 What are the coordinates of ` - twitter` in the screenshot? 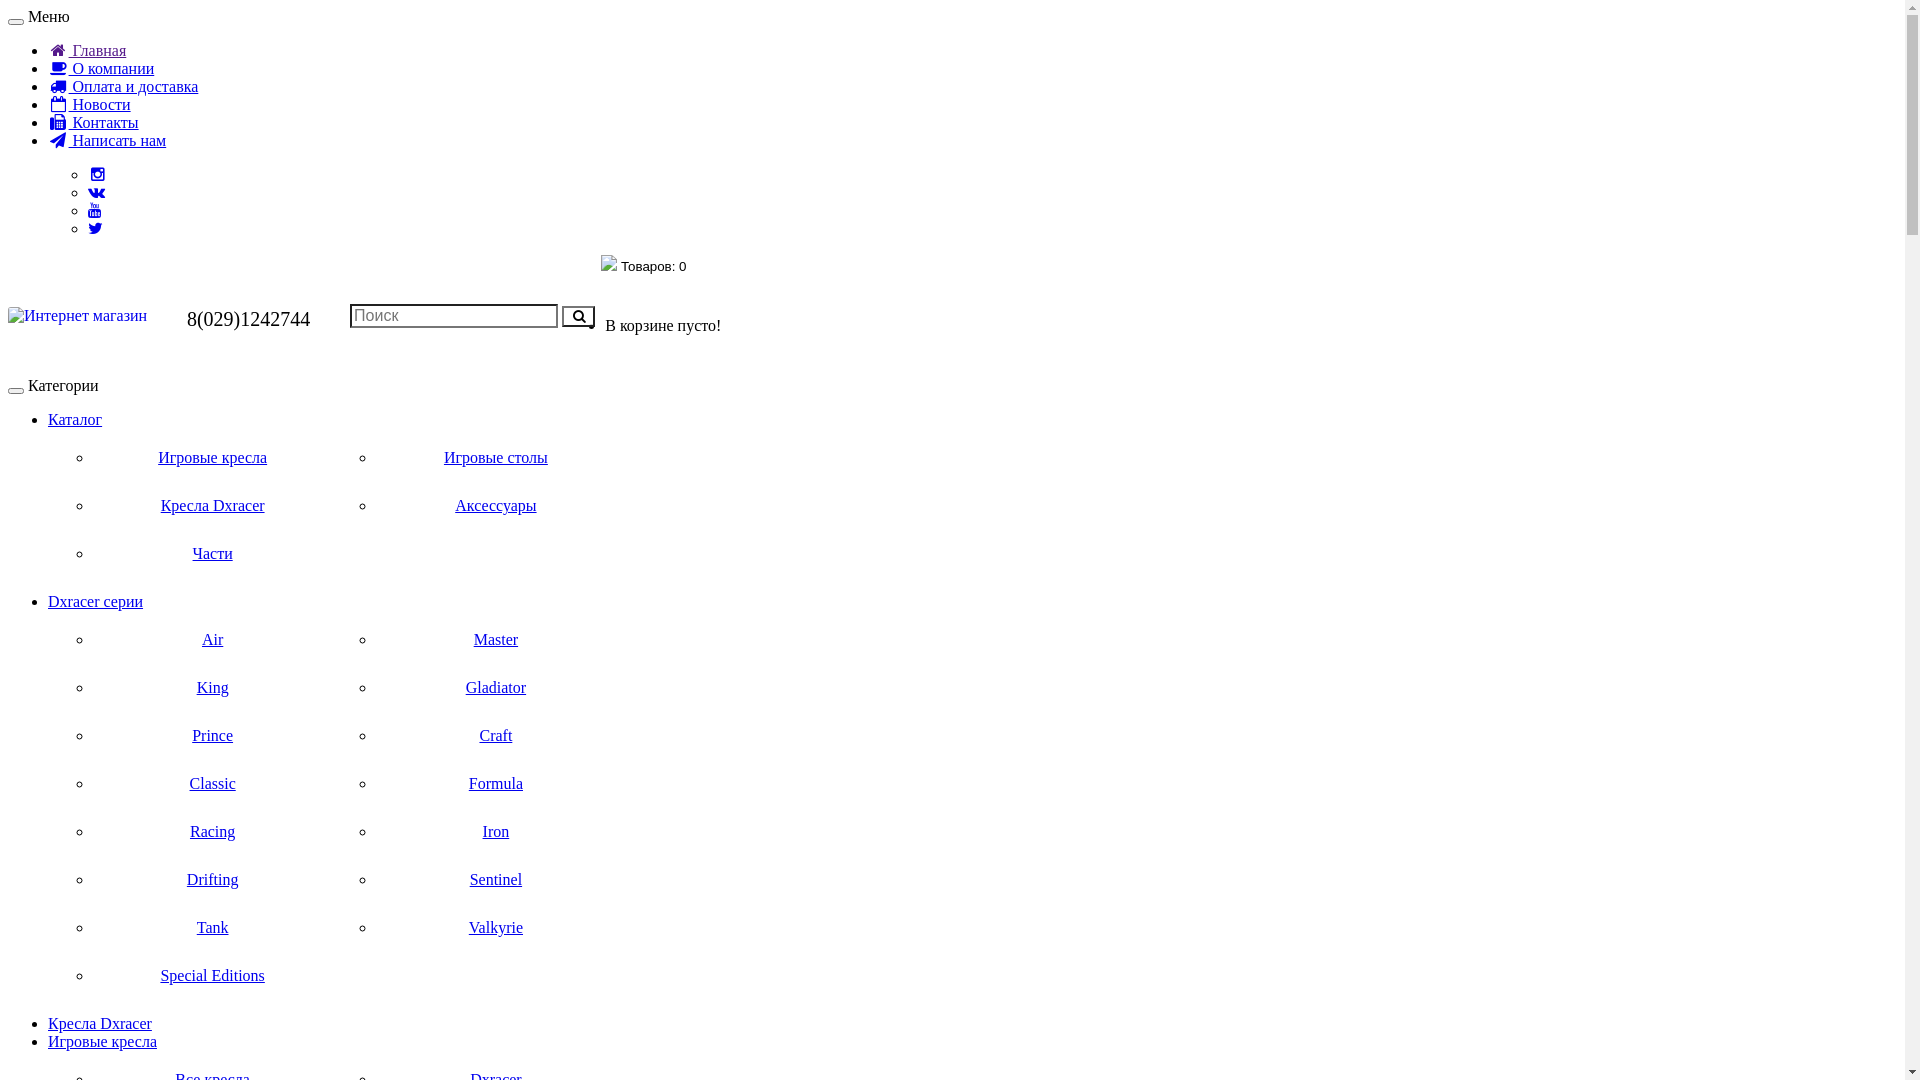 It's located at (96, 228).